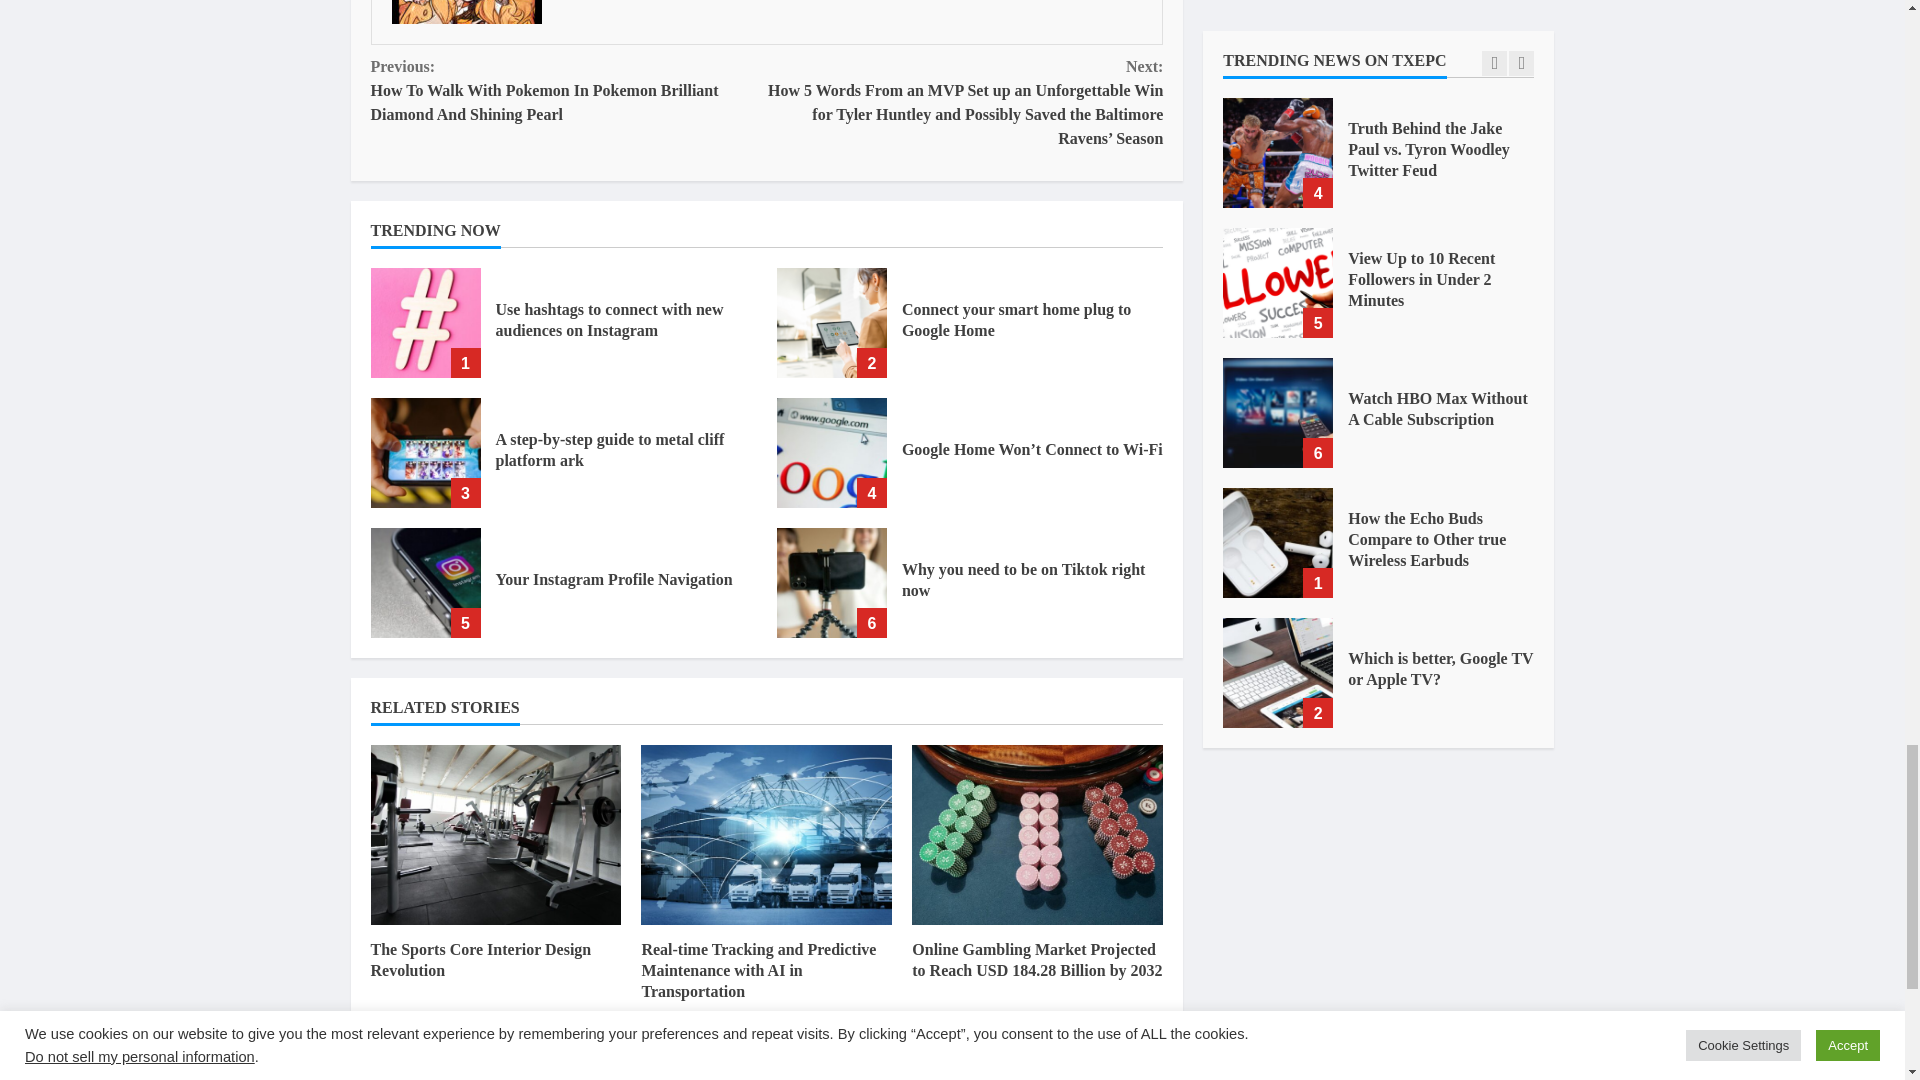 This screenshot has width=1920, height=1080. Describe the element at coordinates (1023, 580) in the screenshot. I see `Why you need to be on Tiktok right now` at that location.